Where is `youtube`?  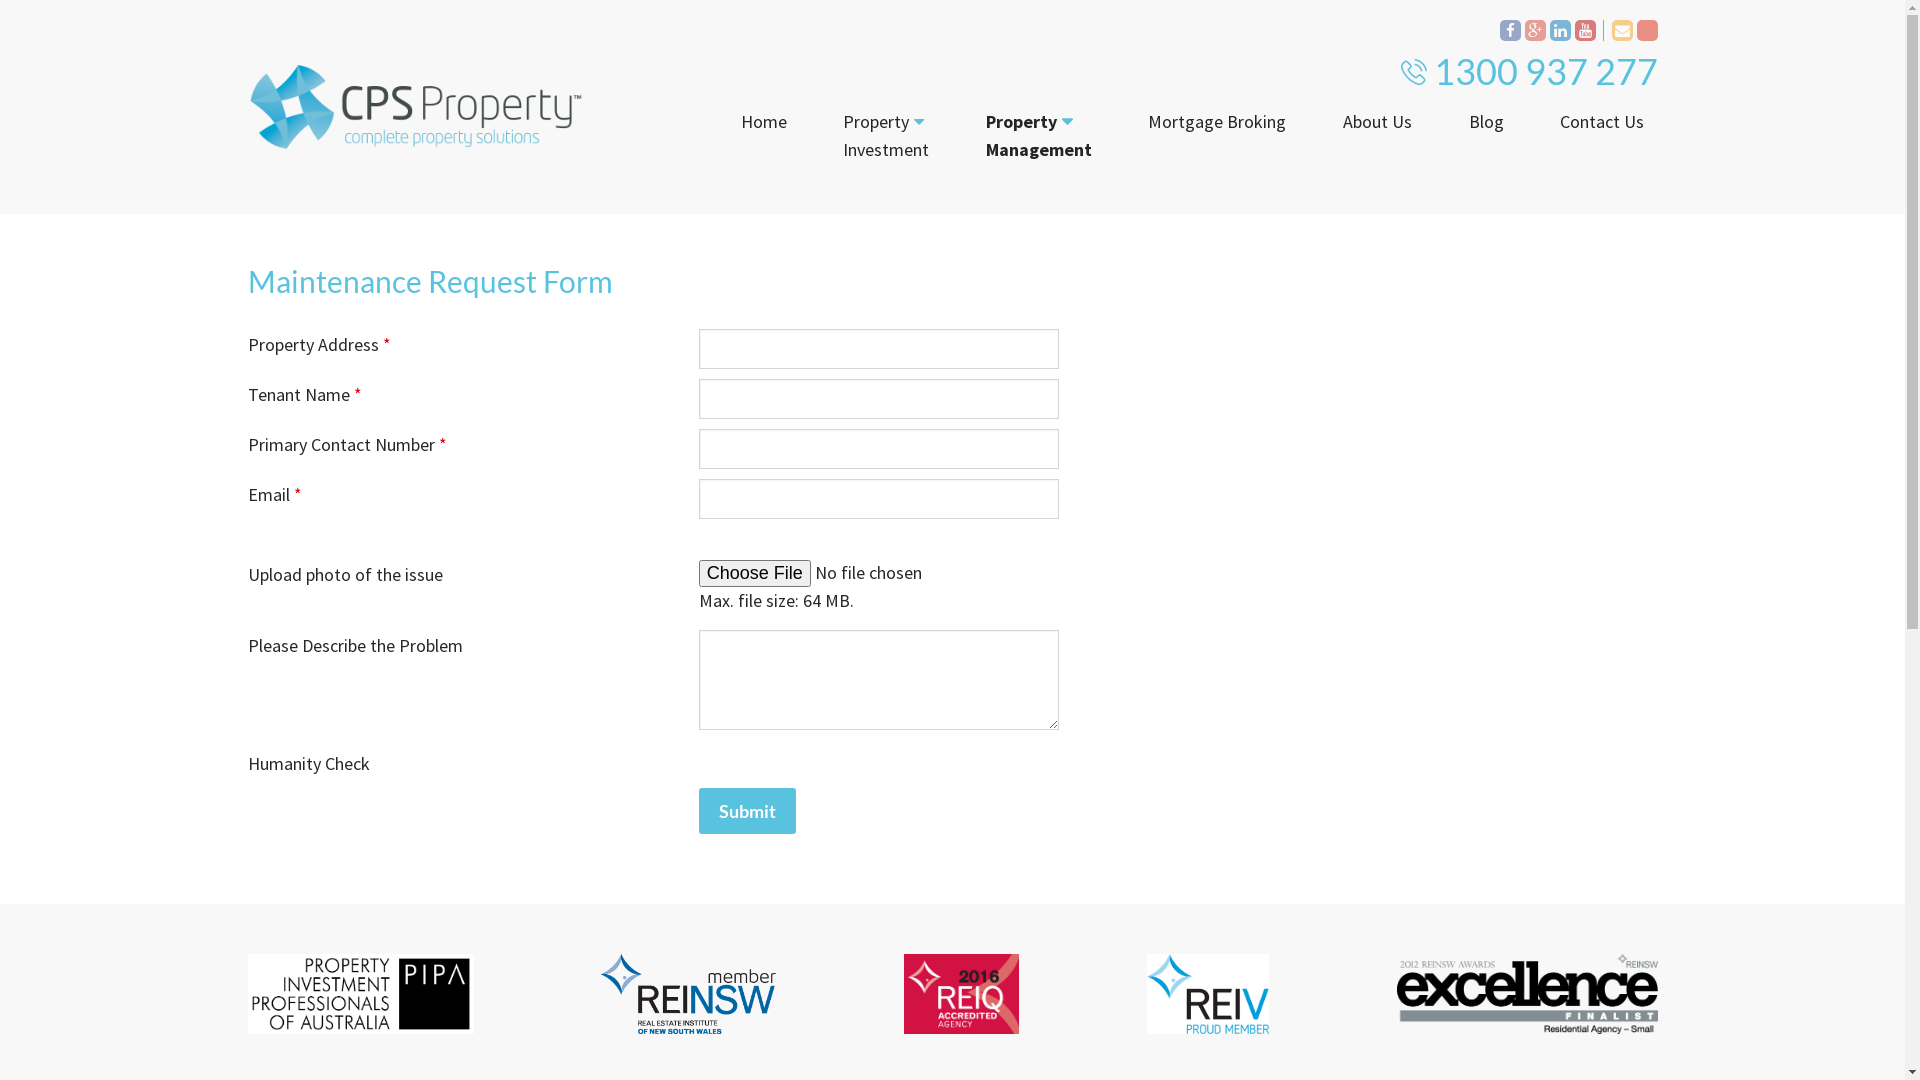
youtube is located at coordinates (1584, 30).